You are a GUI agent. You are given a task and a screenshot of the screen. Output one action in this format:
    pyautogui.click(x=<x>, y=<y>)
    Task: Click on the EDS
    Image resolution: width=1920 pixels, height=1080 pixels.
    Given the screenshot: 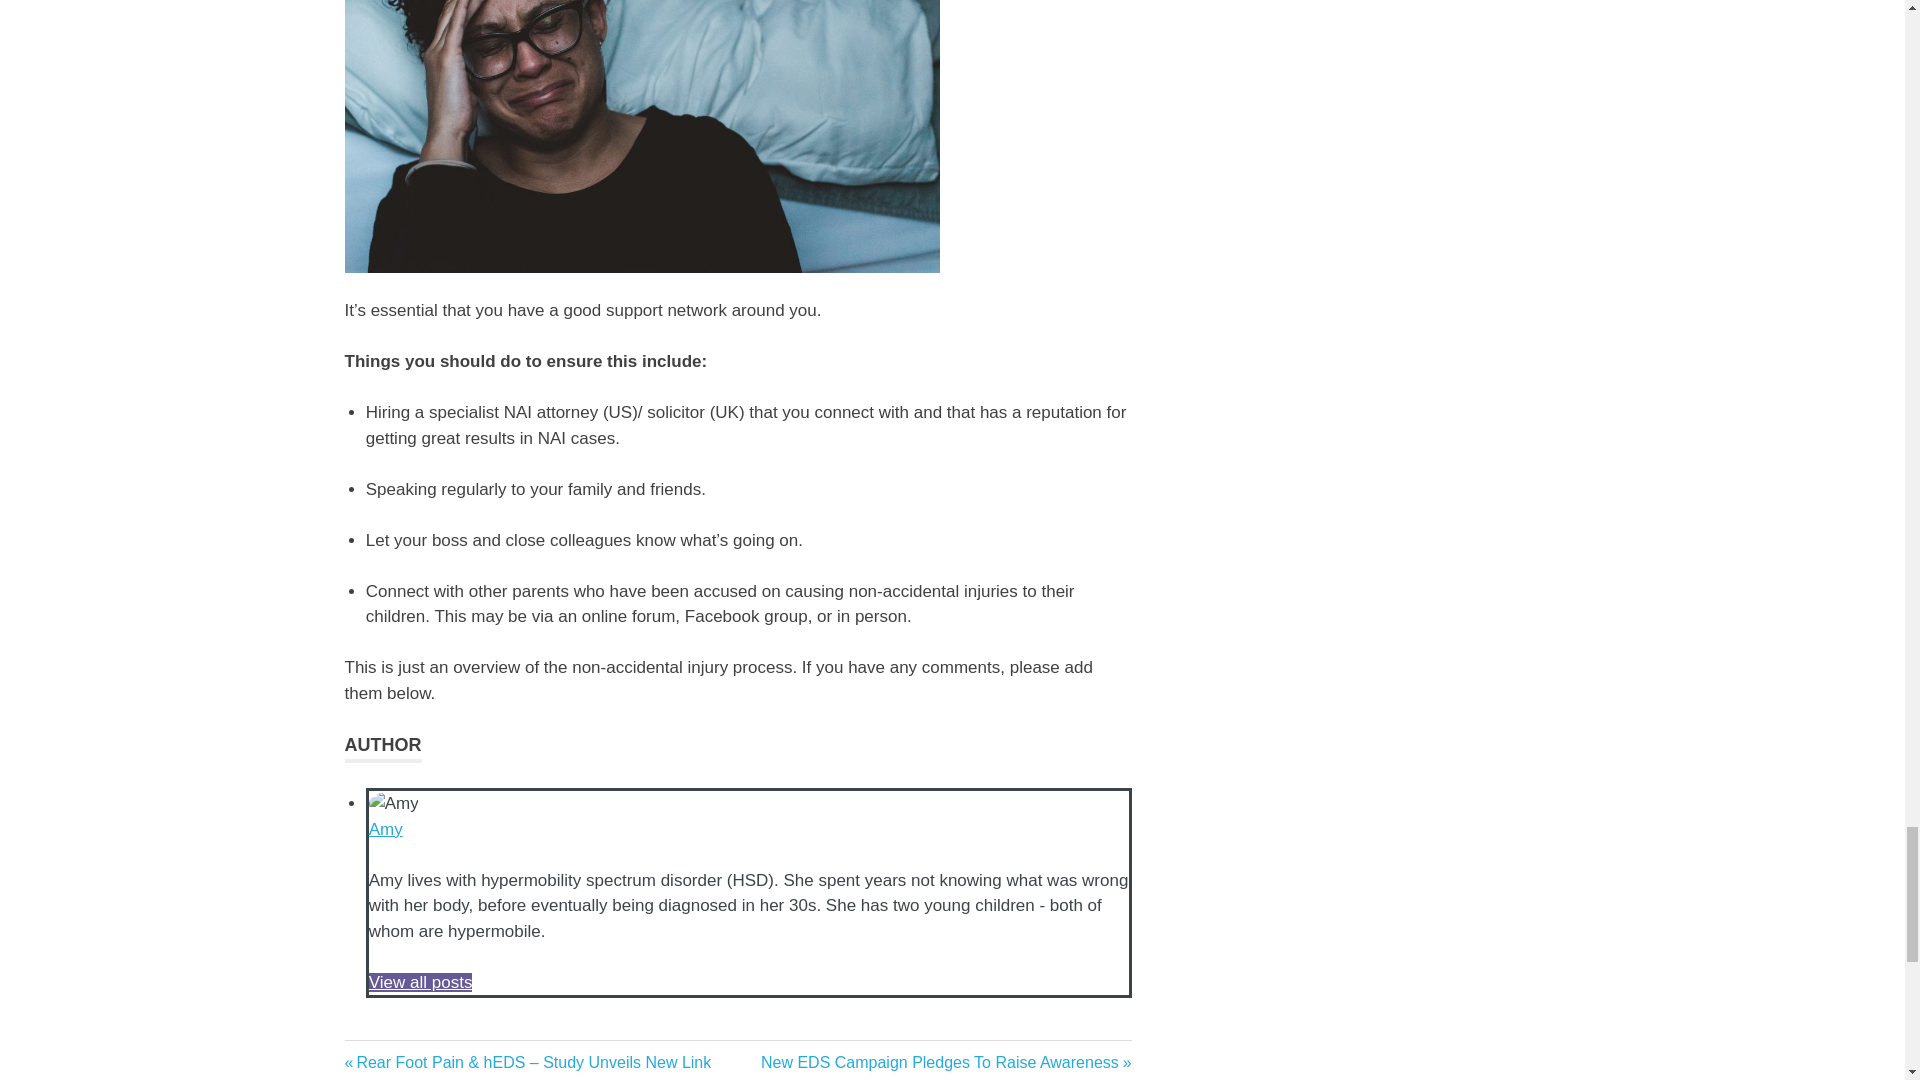 What is the action you would take?
    pyautogui.click(x=365, y=1054)
    